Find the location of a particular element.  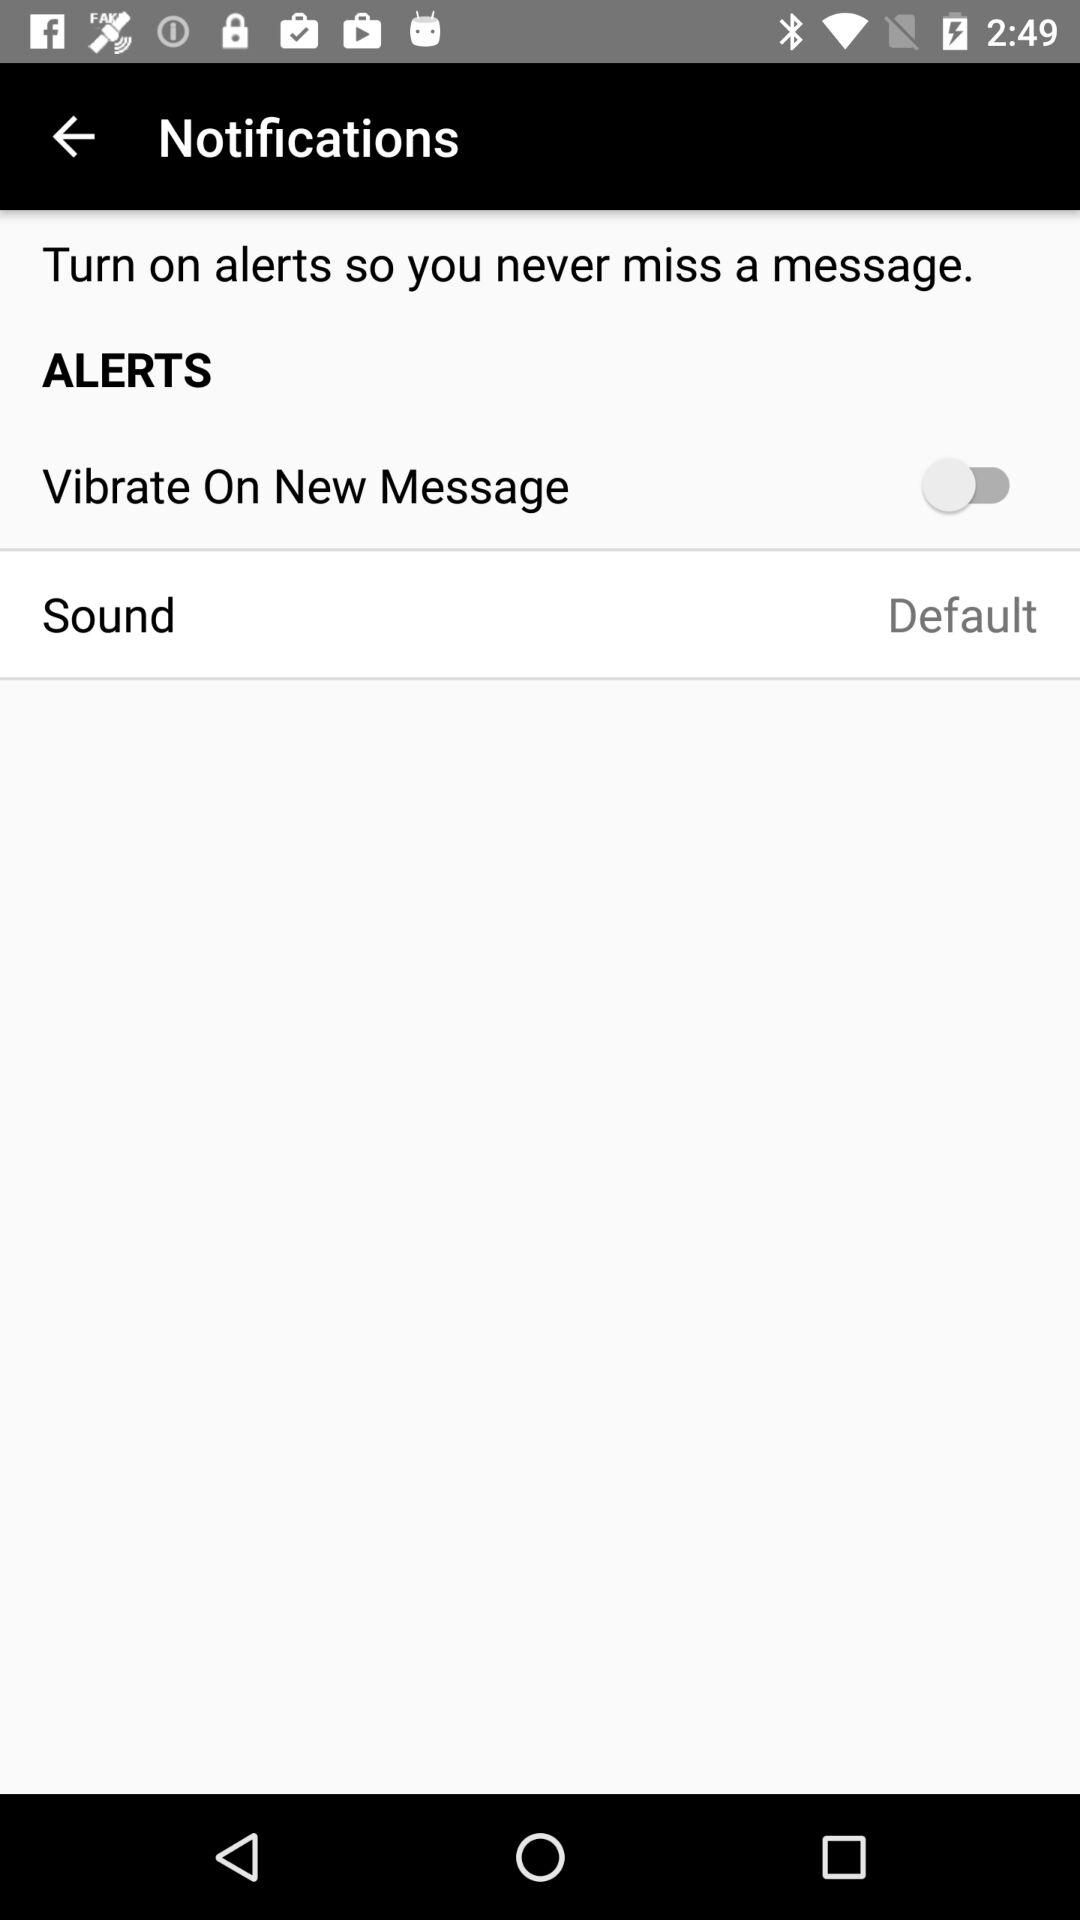

open icon to the right of the sound is located at coordinates (628, 614).